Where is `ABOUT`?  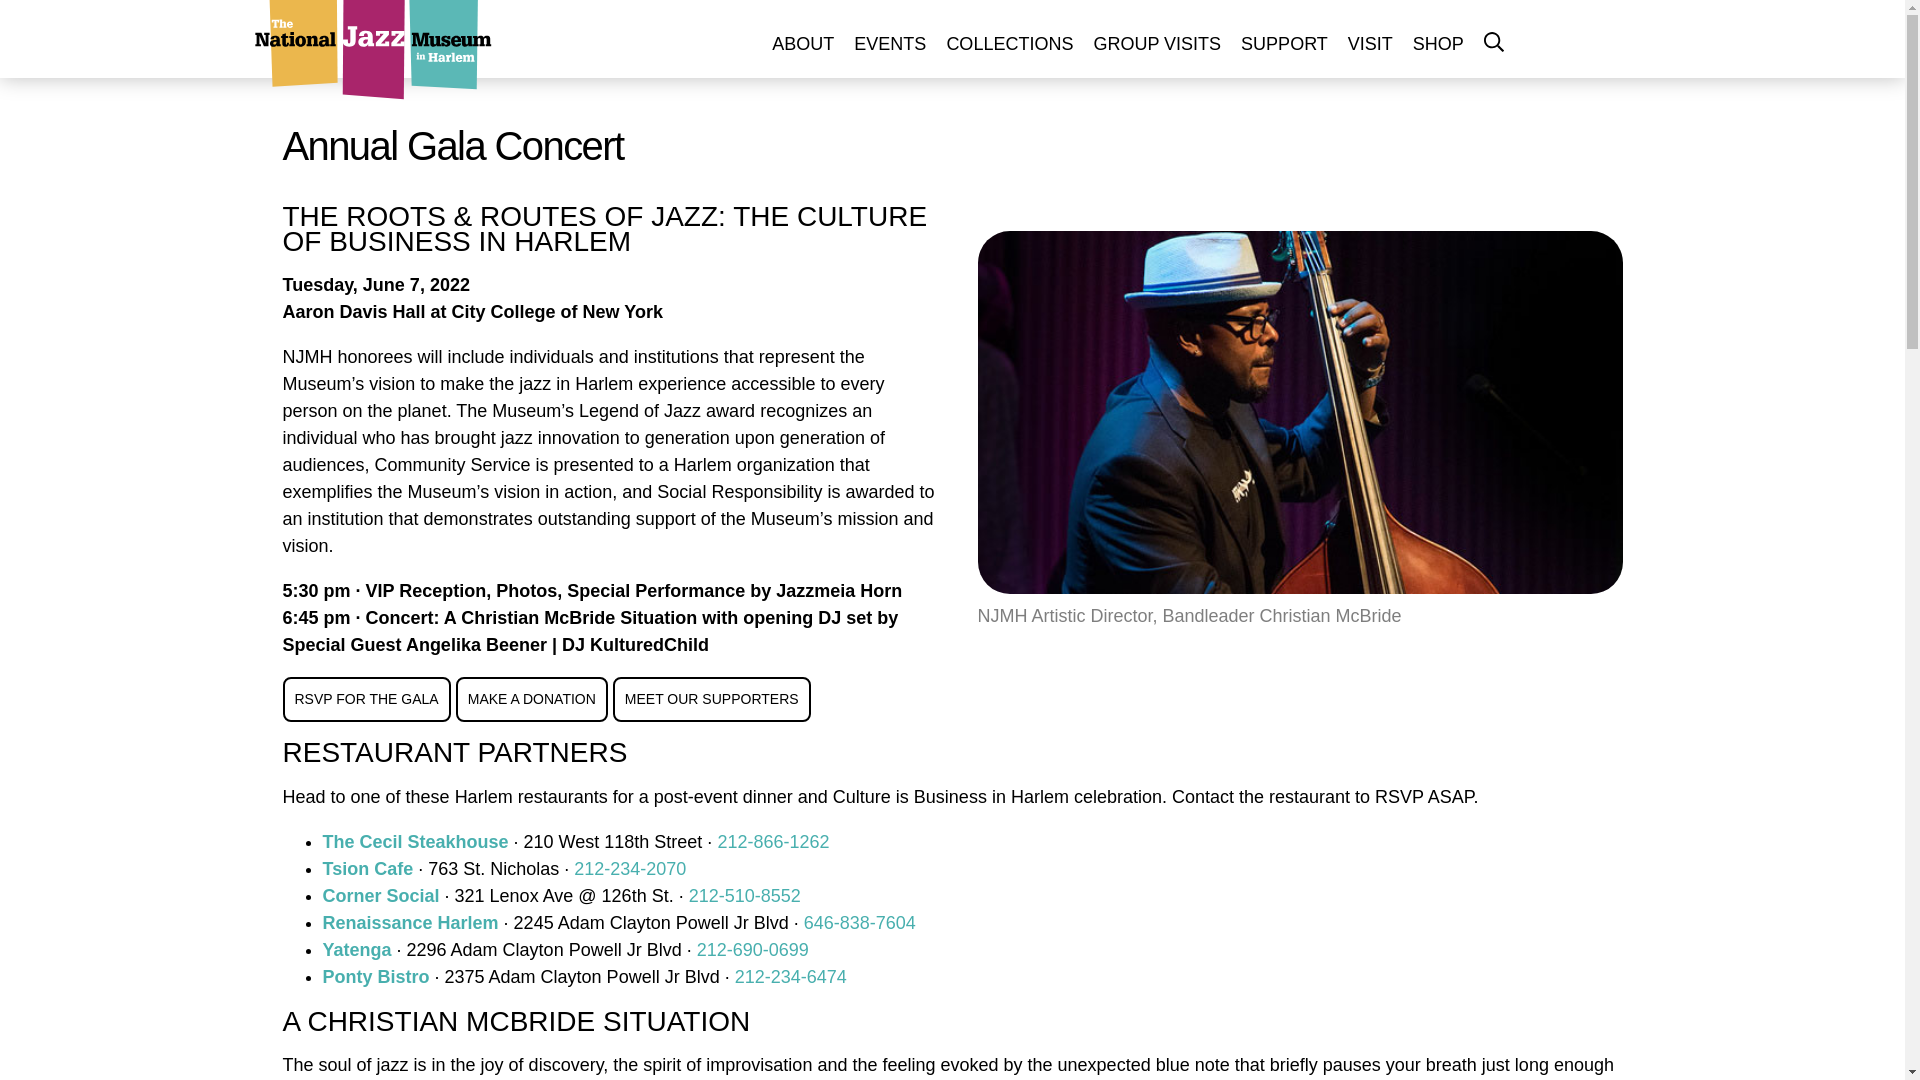
ABOUT is located at coordinates (803, 43).